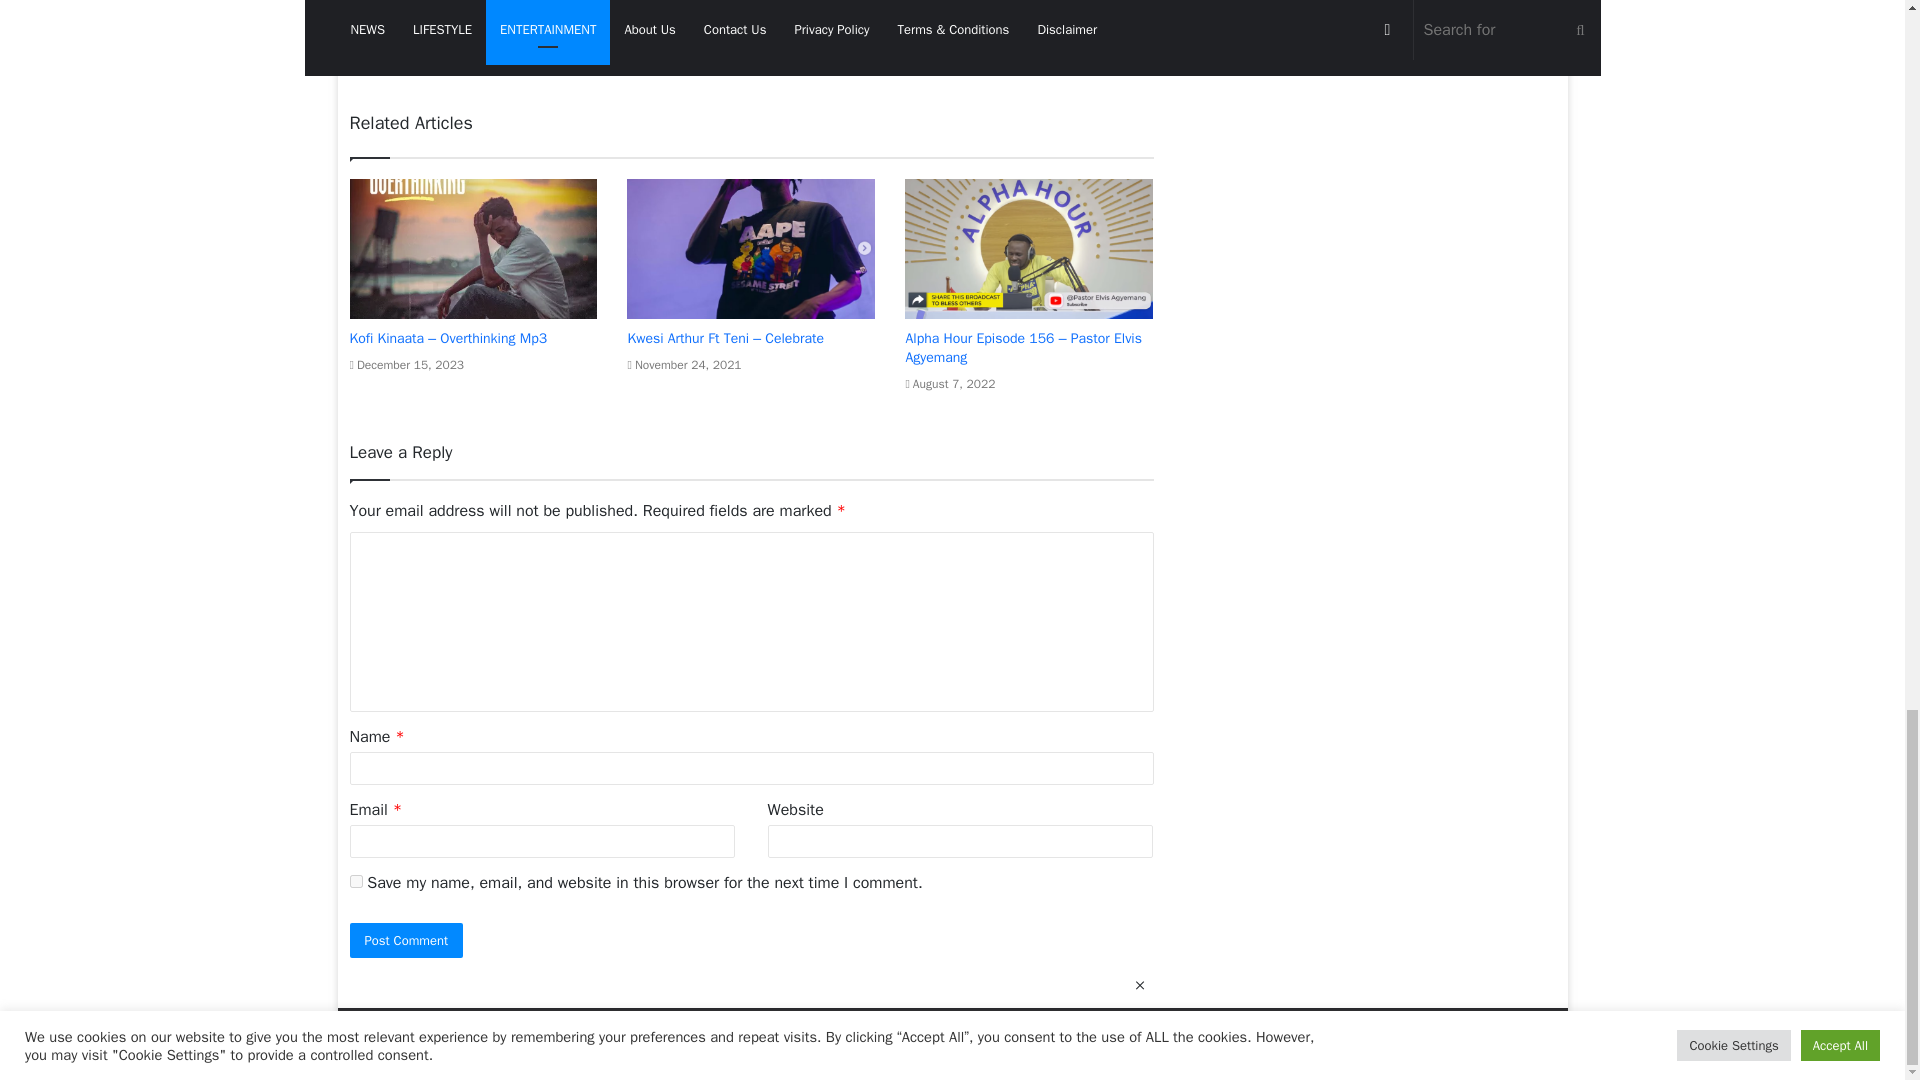  What do you see at coordinates (406, 940) in the screenshot?
I see `Post Comment` at bounding box center [406, 940].